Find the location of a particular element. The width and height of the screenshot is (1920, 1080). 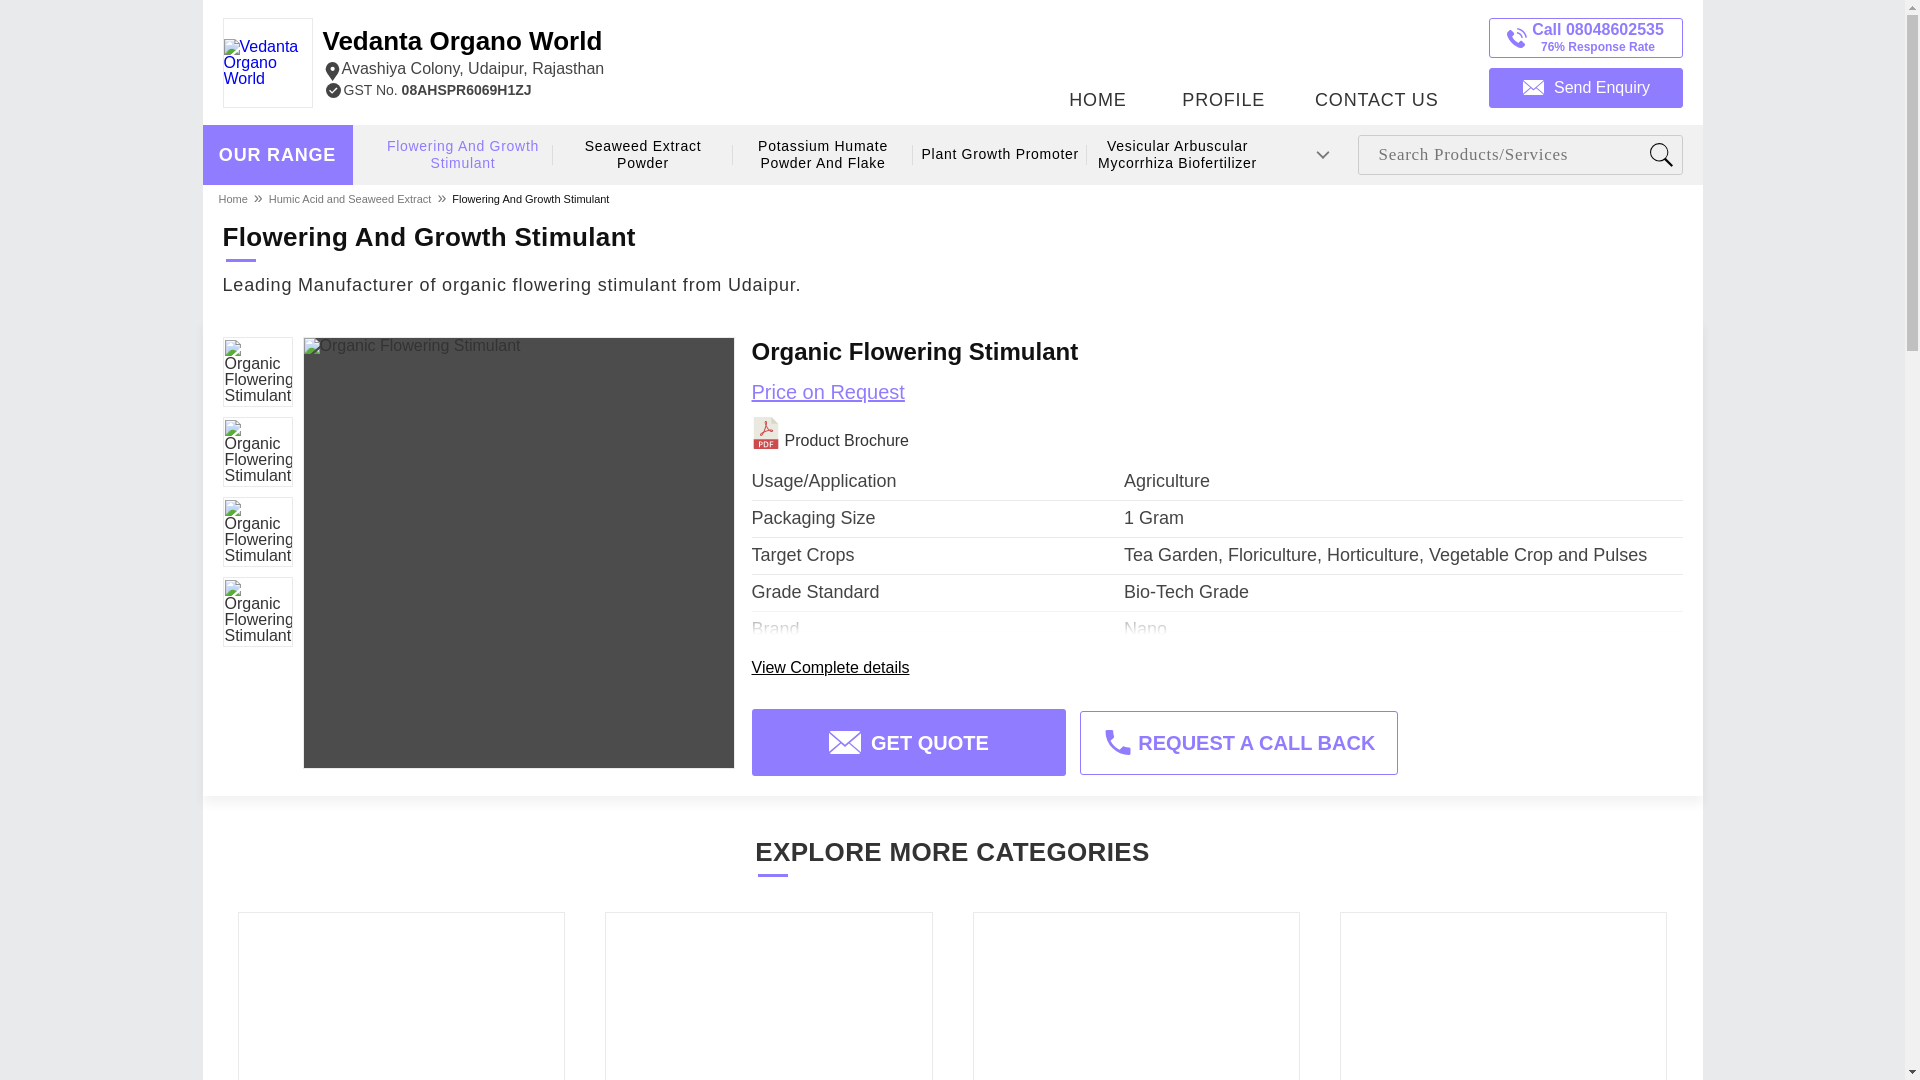

Flowering And Growth Stimulant is located at coordinates (463, 155).